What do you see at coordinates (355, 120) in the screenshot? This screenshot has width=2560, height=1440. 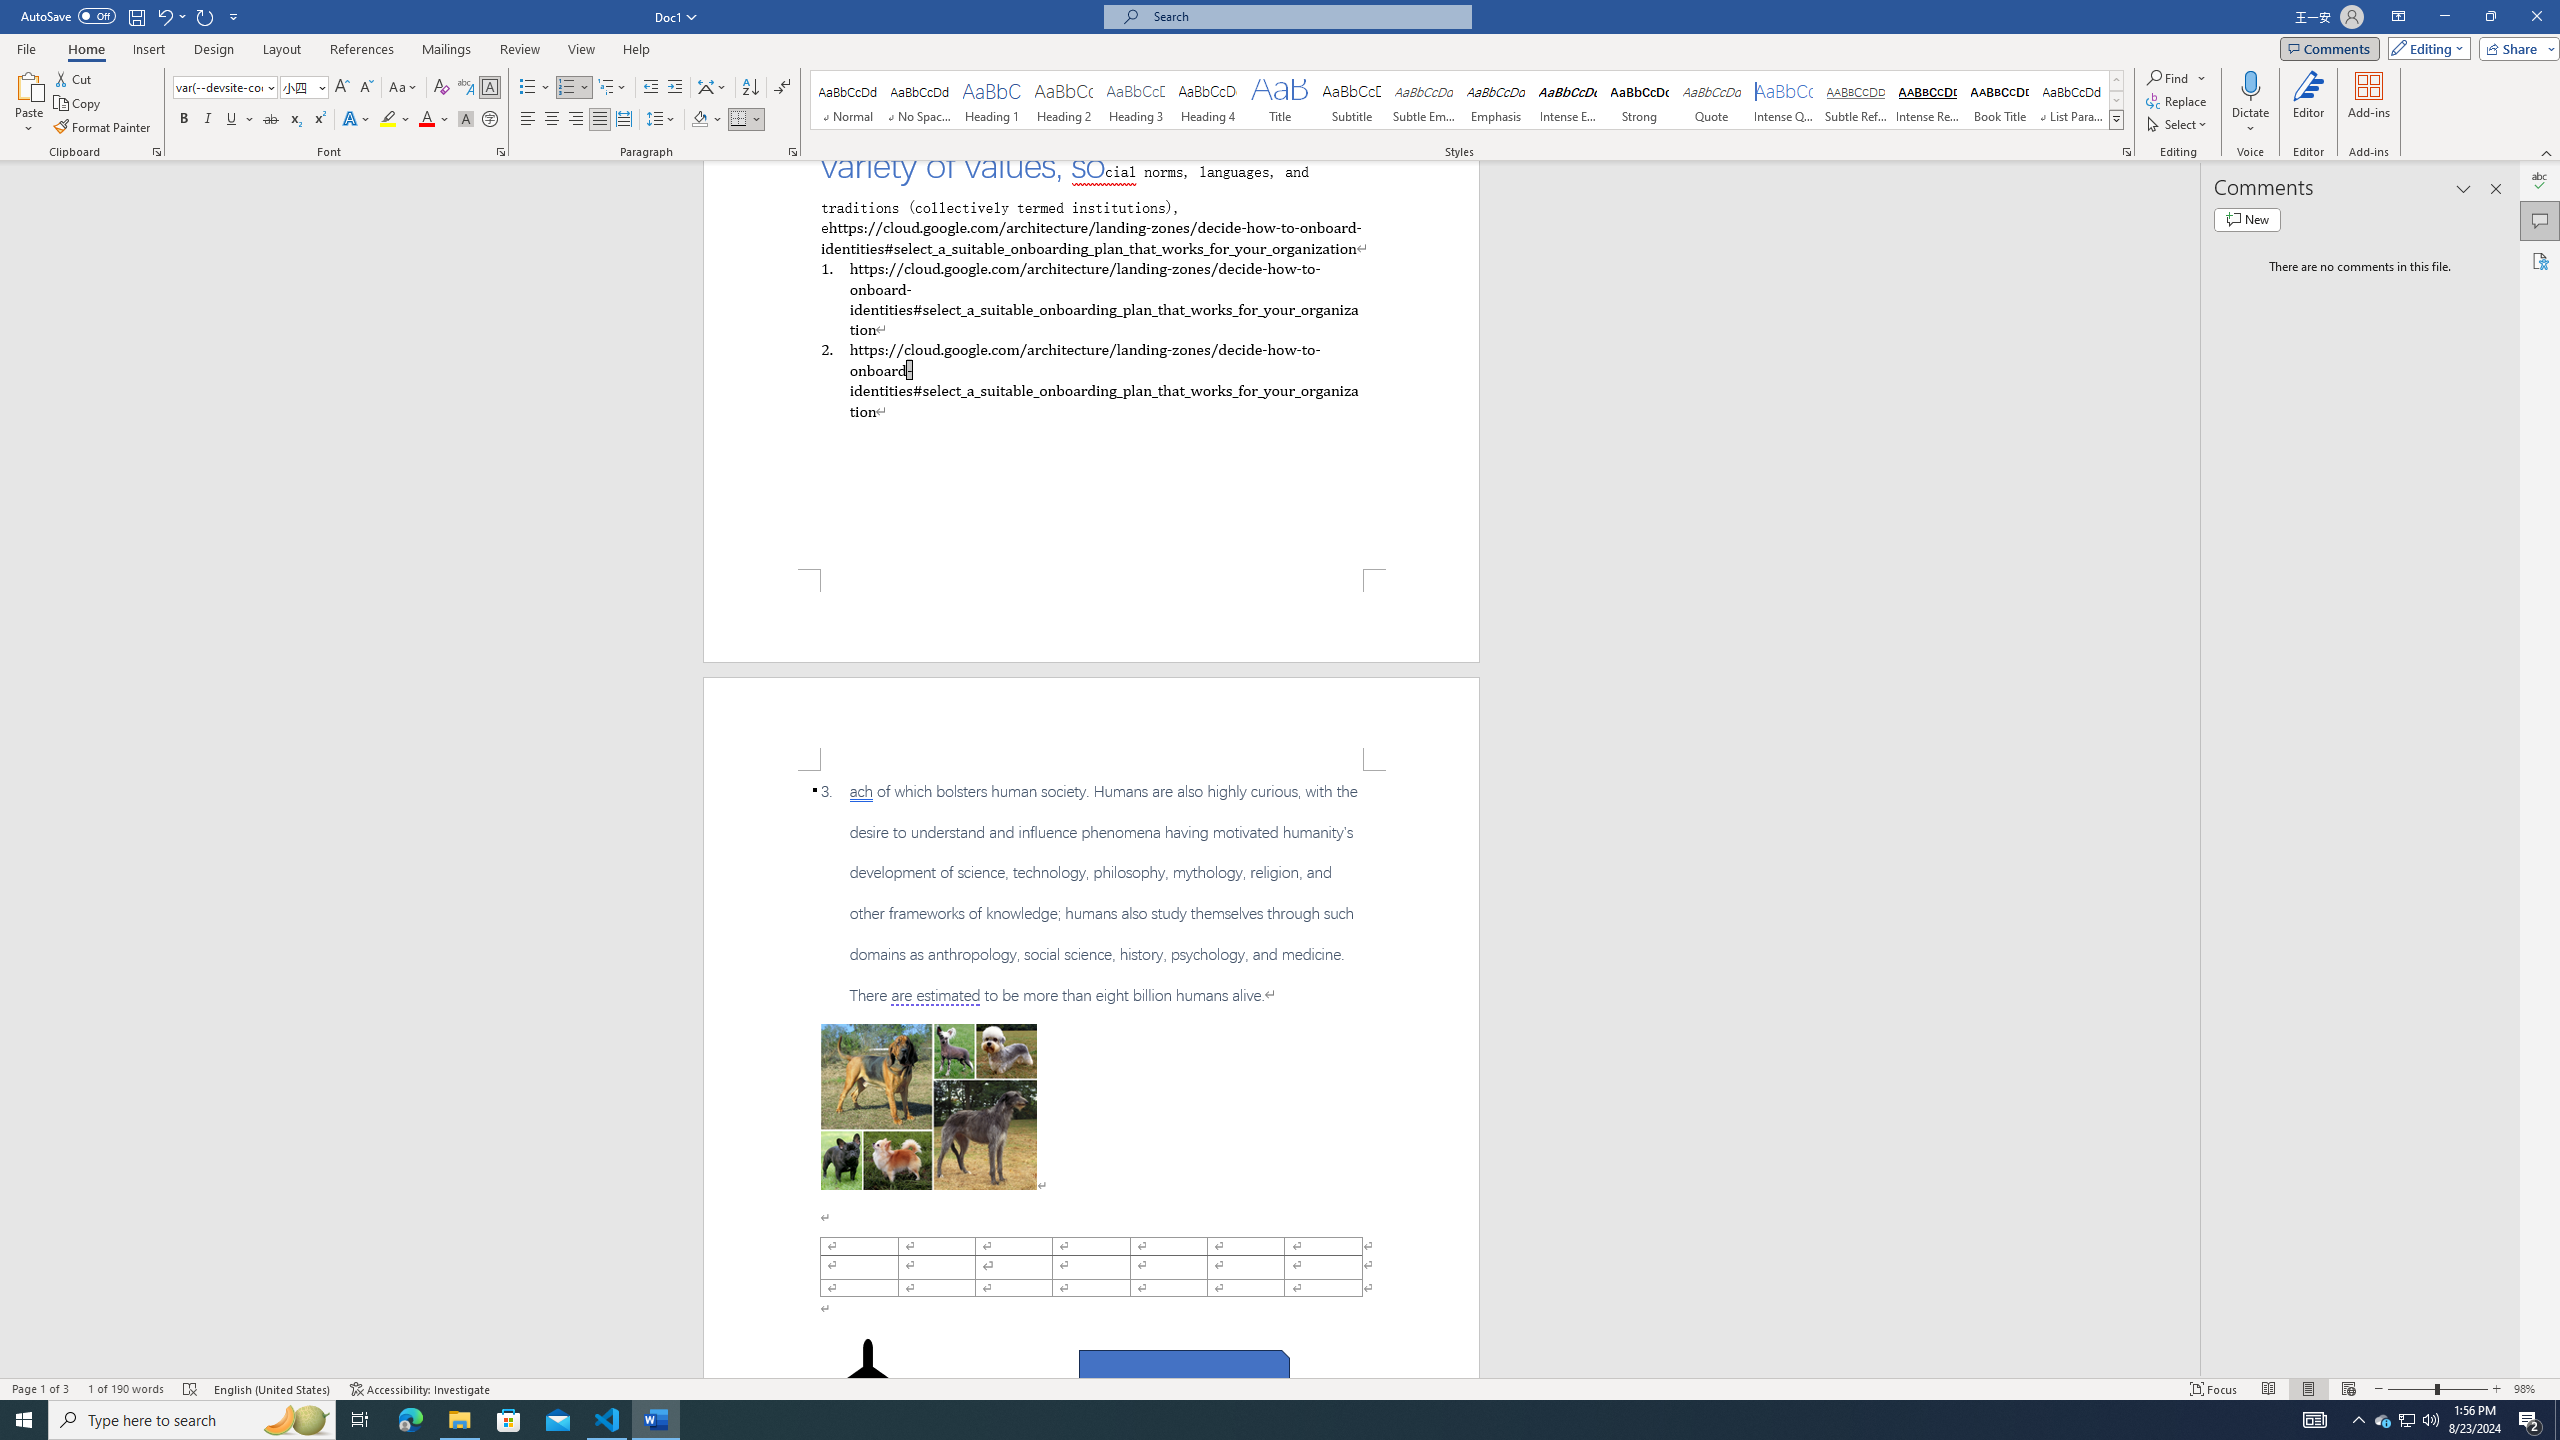 I see `Text Effects and Typography` at bounding box center [355, 120].